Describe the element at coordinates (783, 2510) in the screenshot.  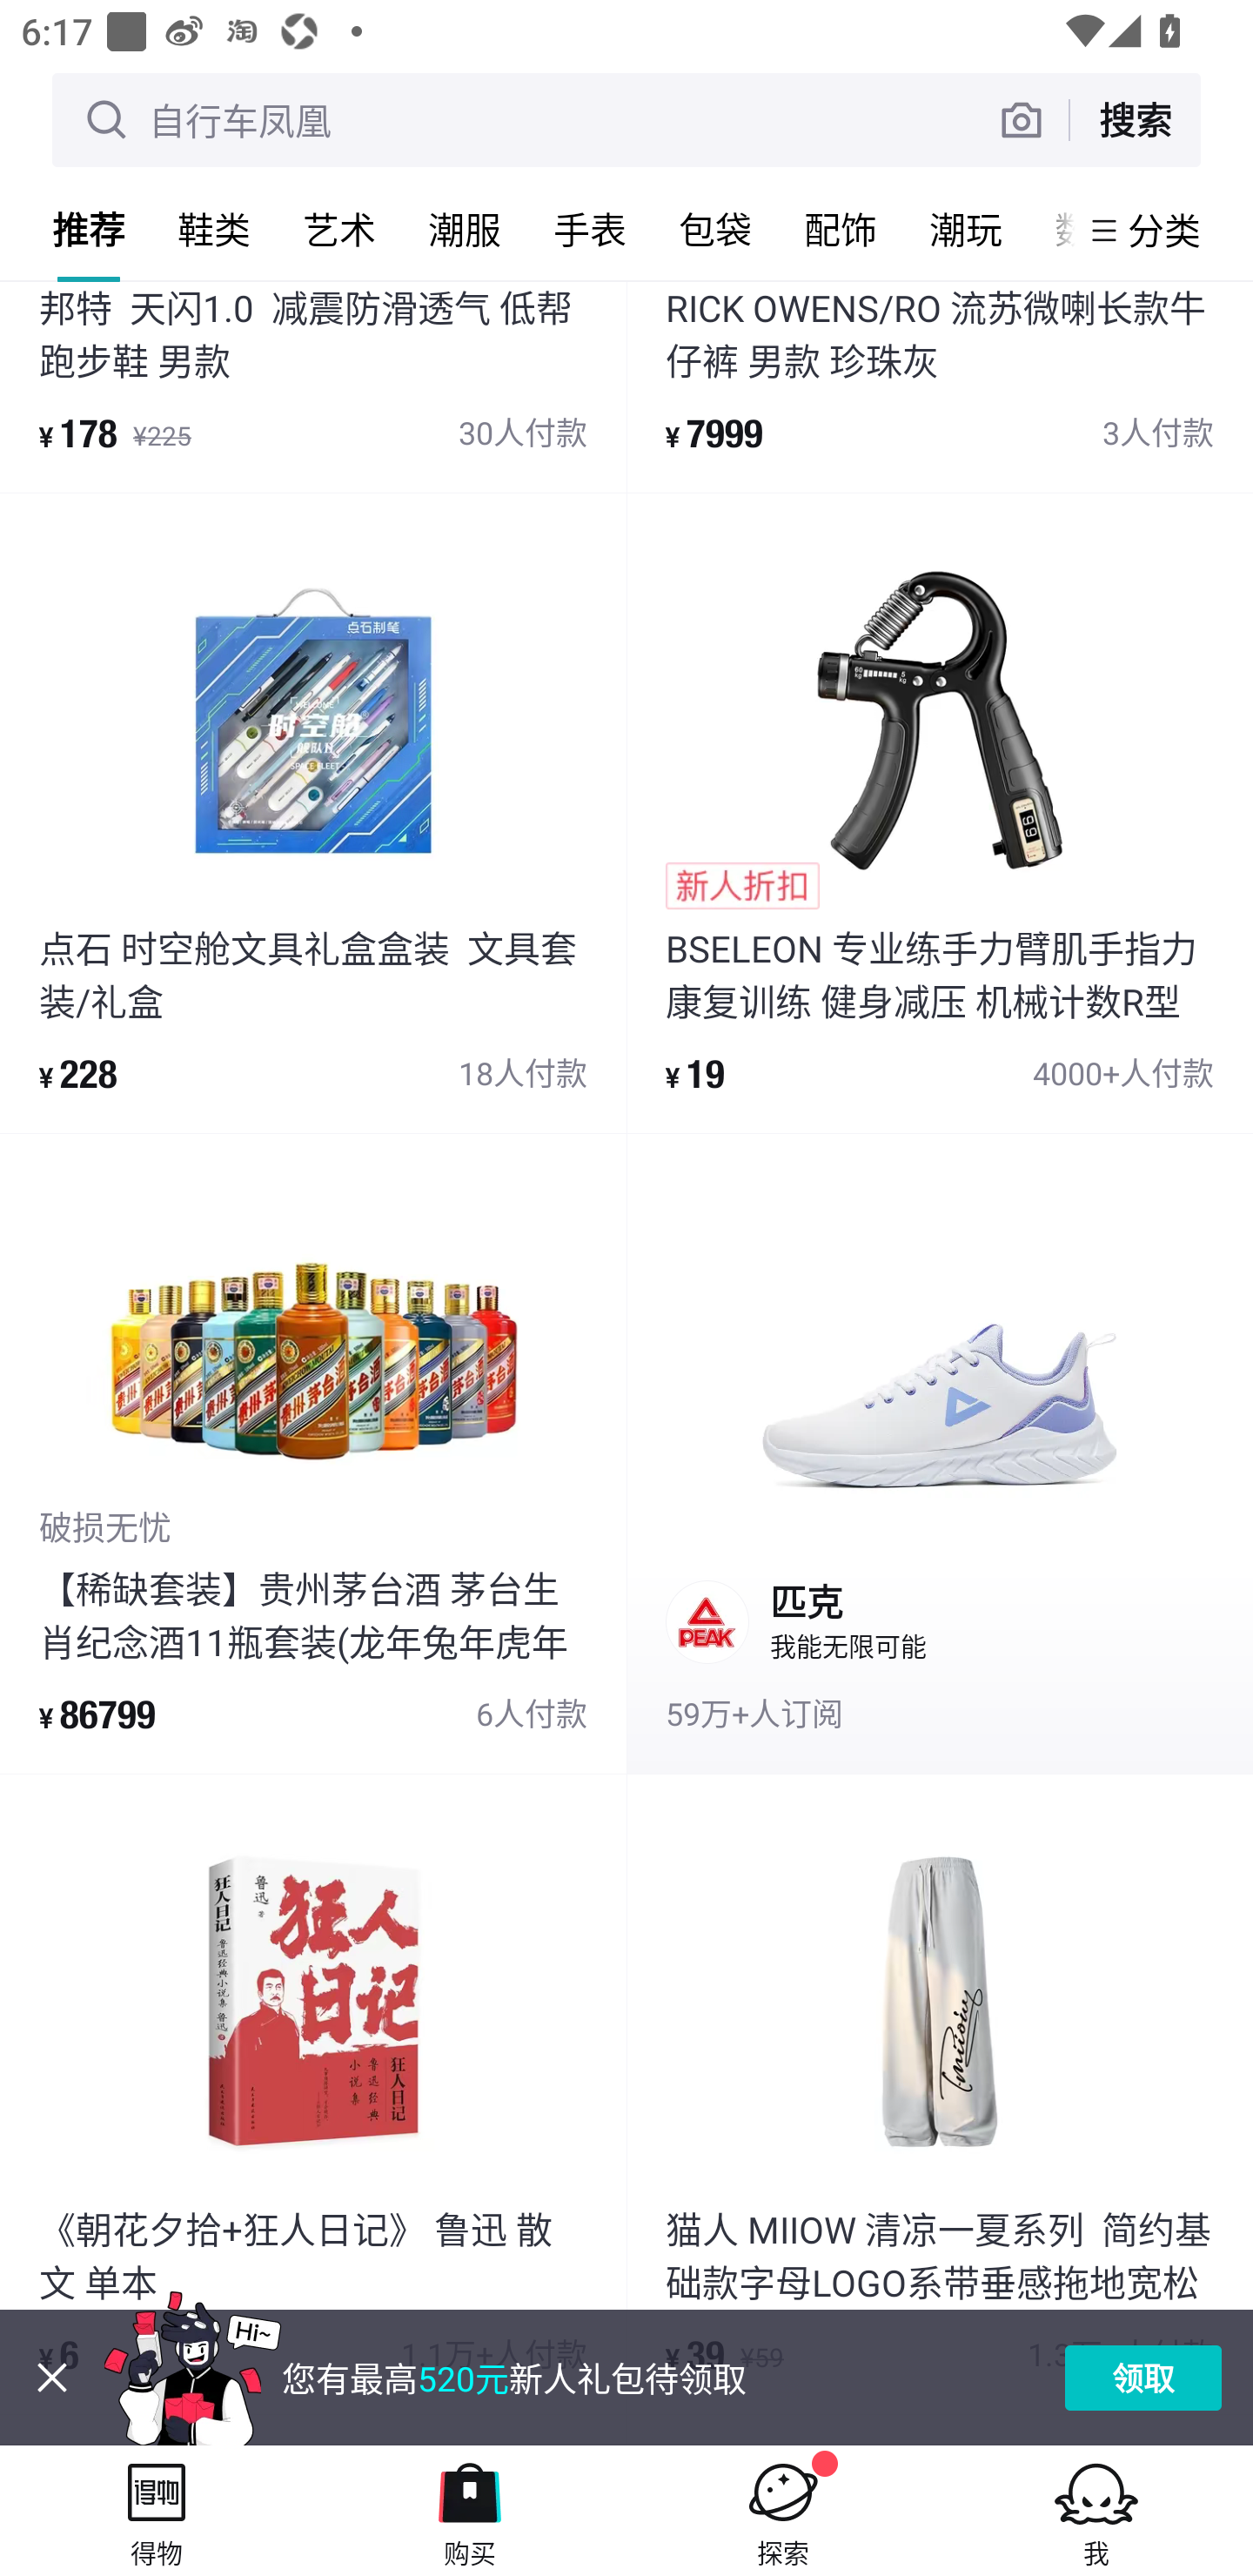
I see `探索` at that location.